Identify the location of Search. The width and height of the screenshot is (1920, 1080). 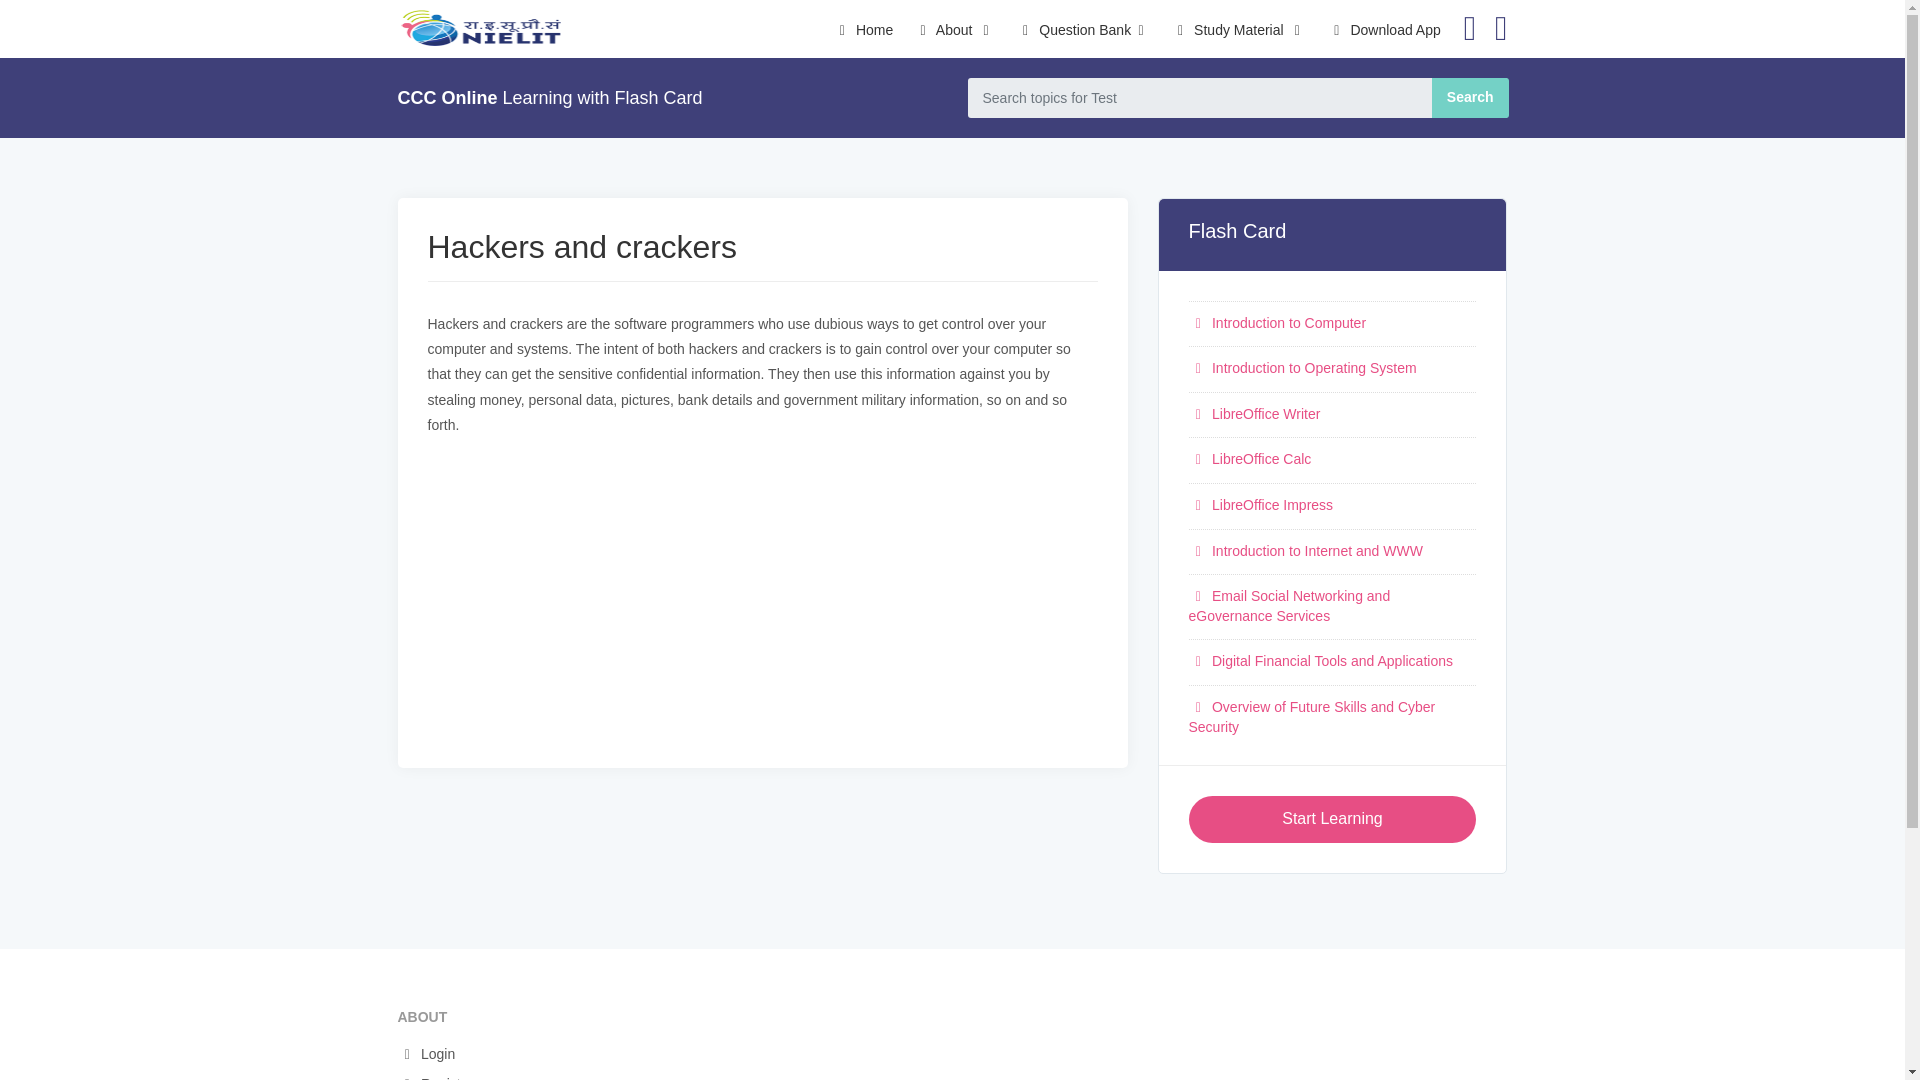
(1470, 97).